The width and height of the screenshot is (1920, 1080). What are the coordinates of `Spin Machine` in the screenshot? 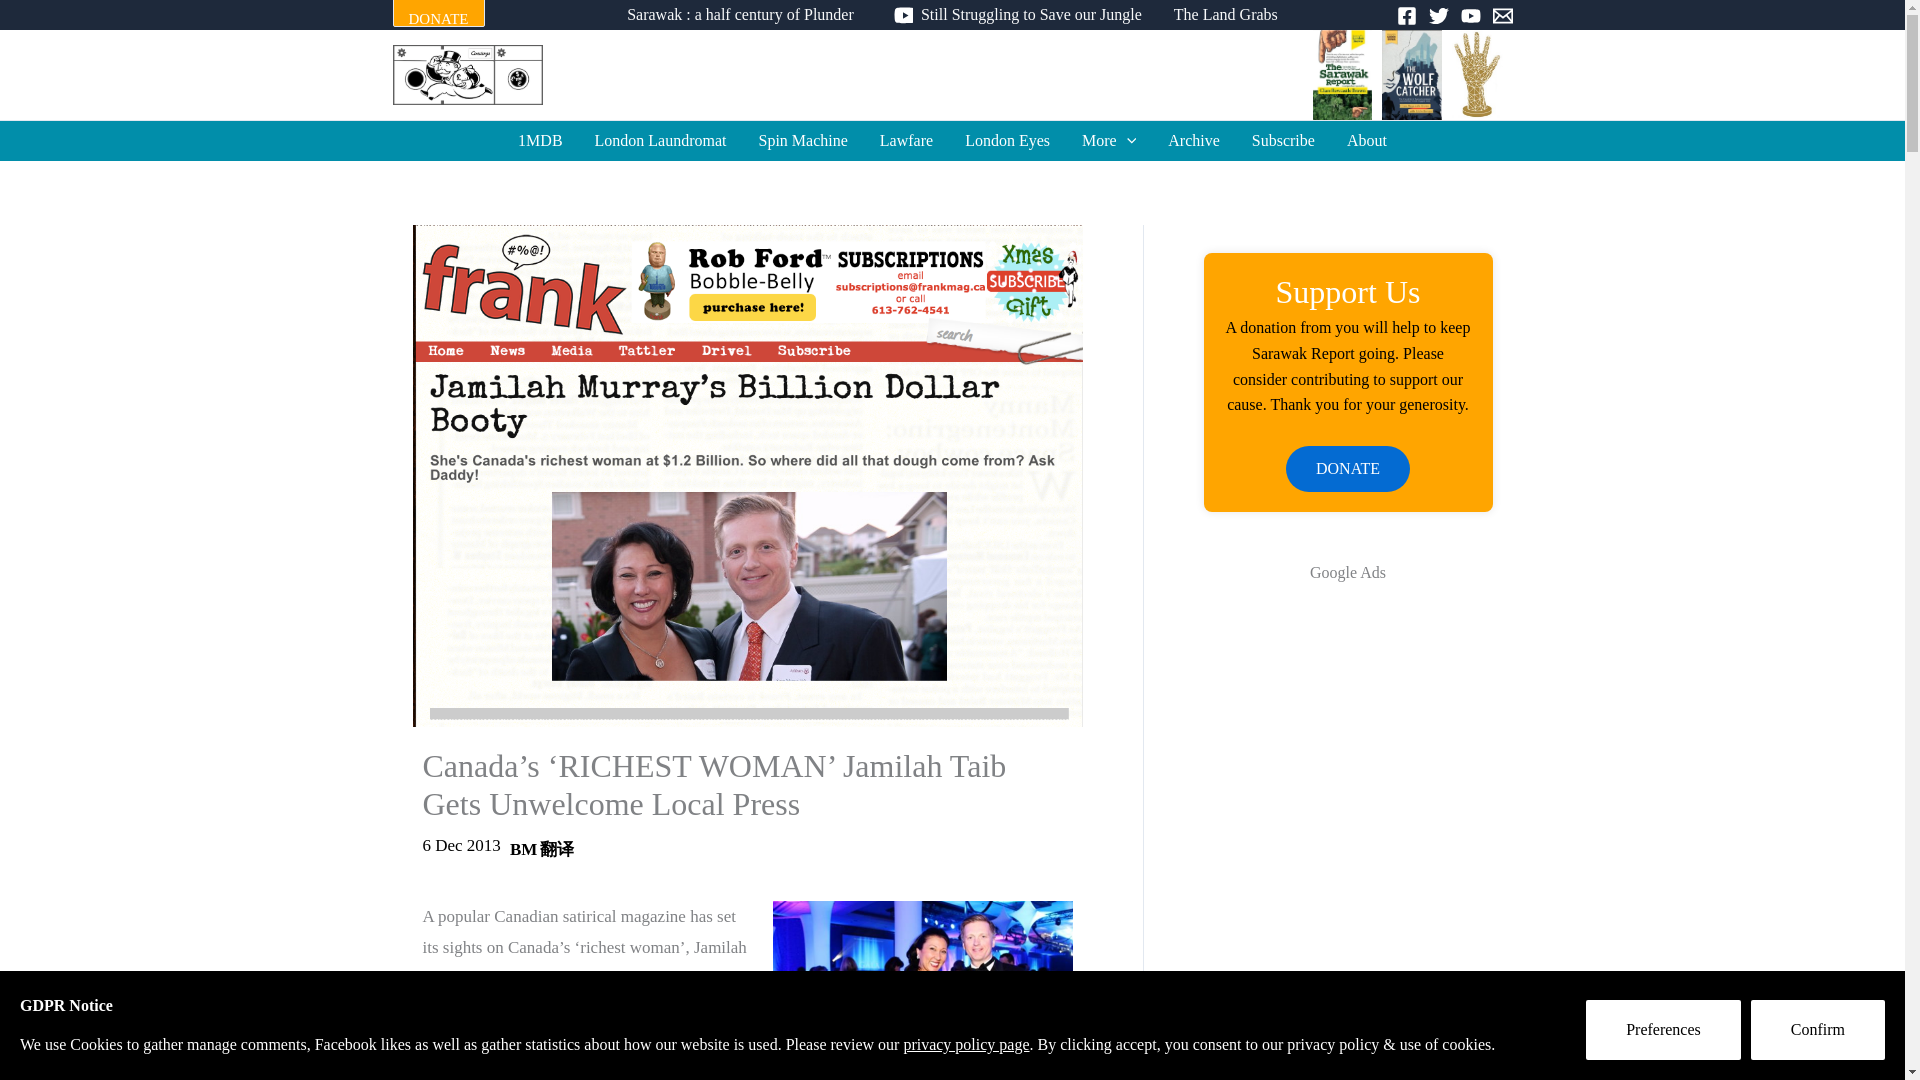 It's located at (804, 140).